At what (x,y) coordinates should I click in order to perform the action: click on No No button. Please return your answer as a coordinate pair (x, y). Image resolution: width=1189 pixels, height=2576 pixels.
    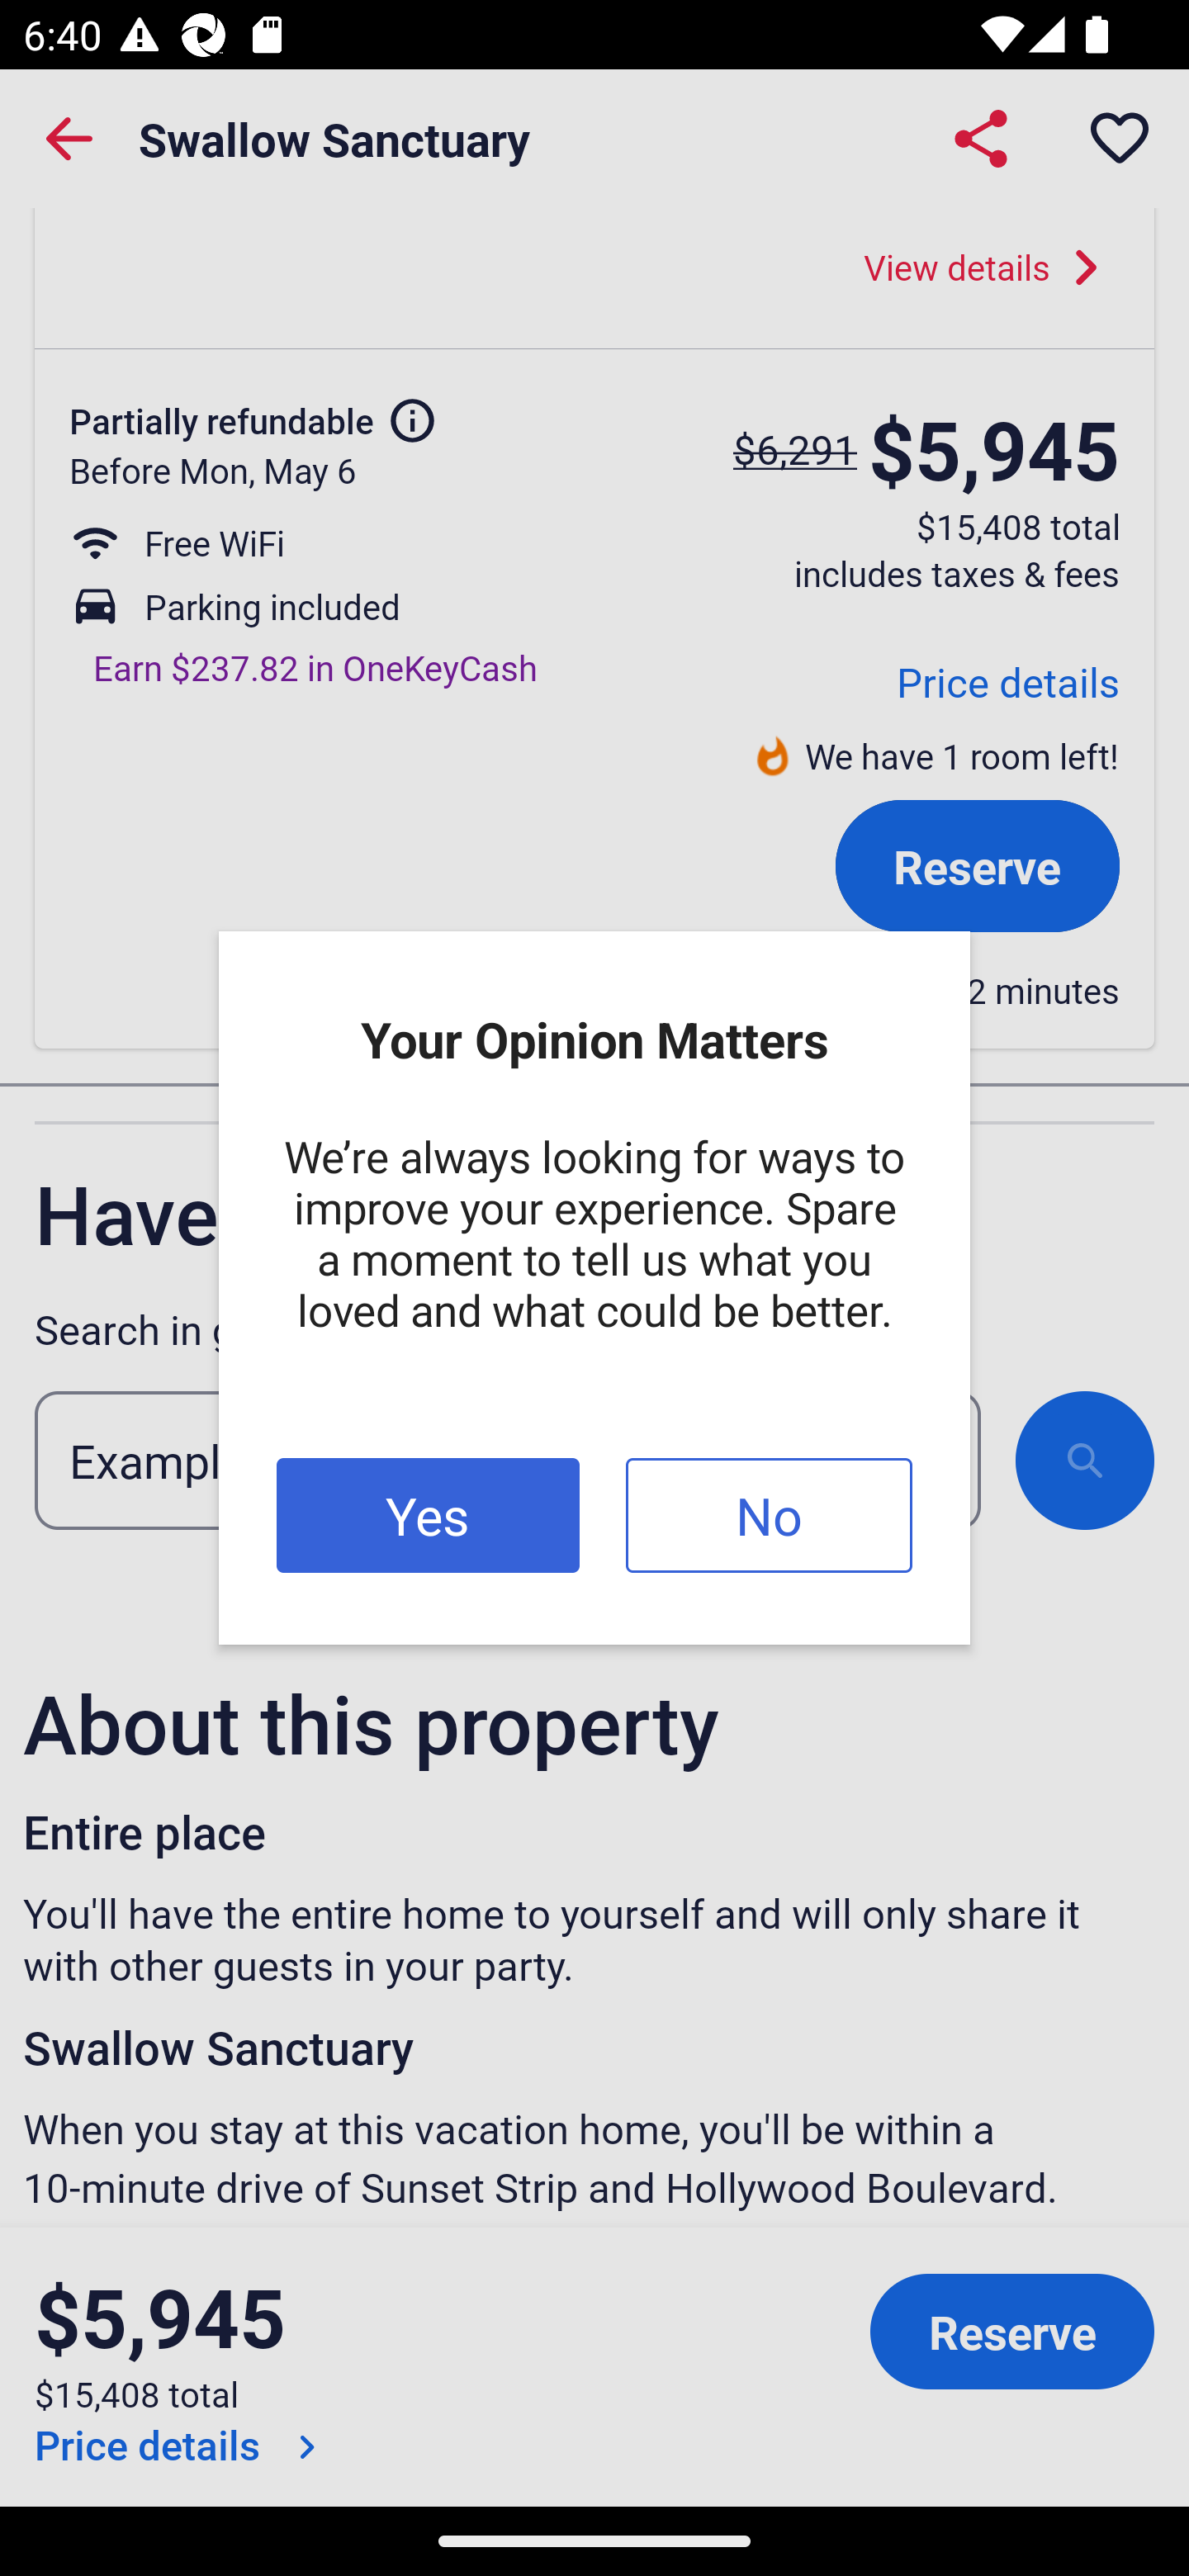
    Looking at the image, I should click on (768, 1516).